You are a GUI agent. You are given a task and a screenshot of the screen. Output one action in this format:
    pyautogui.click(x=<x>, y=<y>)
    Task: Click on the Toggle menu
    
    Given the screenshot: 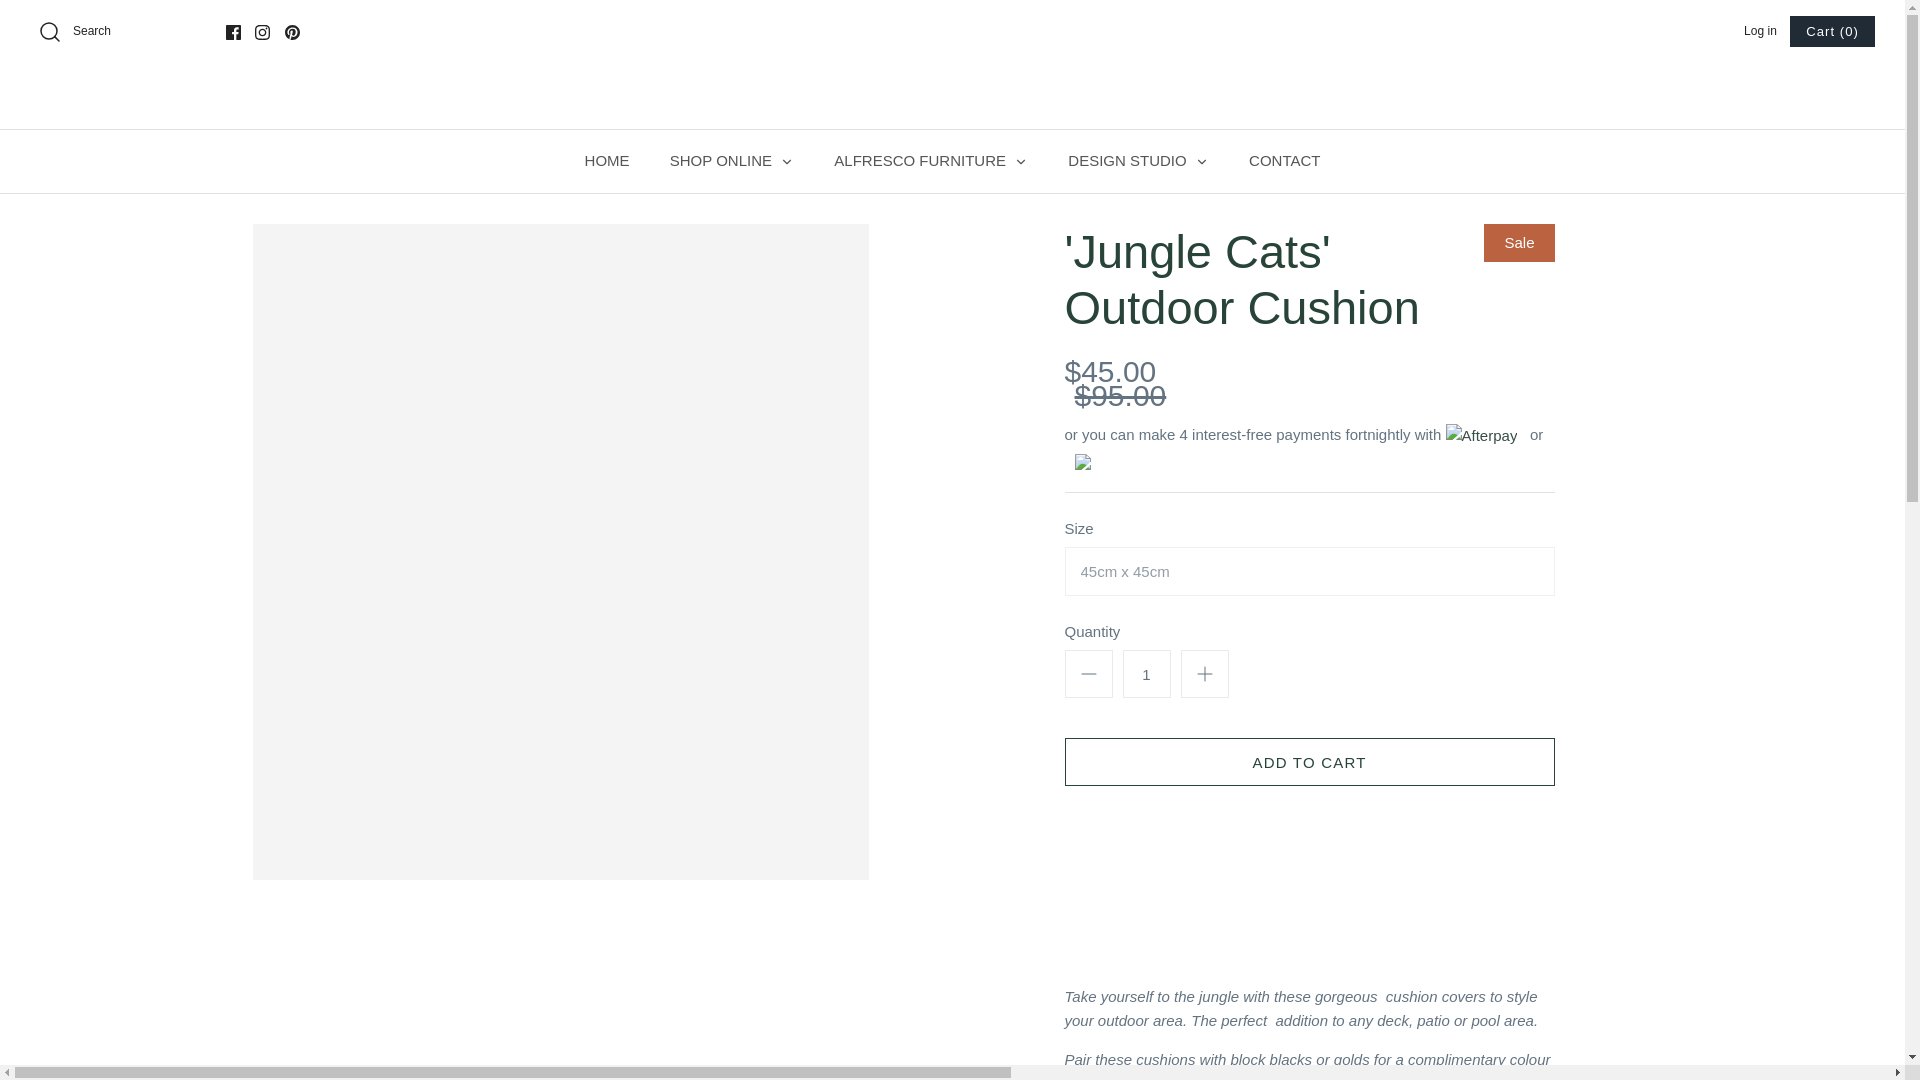 What is the action you would take?
    pyautogui.click(x=1020, y=162)
    